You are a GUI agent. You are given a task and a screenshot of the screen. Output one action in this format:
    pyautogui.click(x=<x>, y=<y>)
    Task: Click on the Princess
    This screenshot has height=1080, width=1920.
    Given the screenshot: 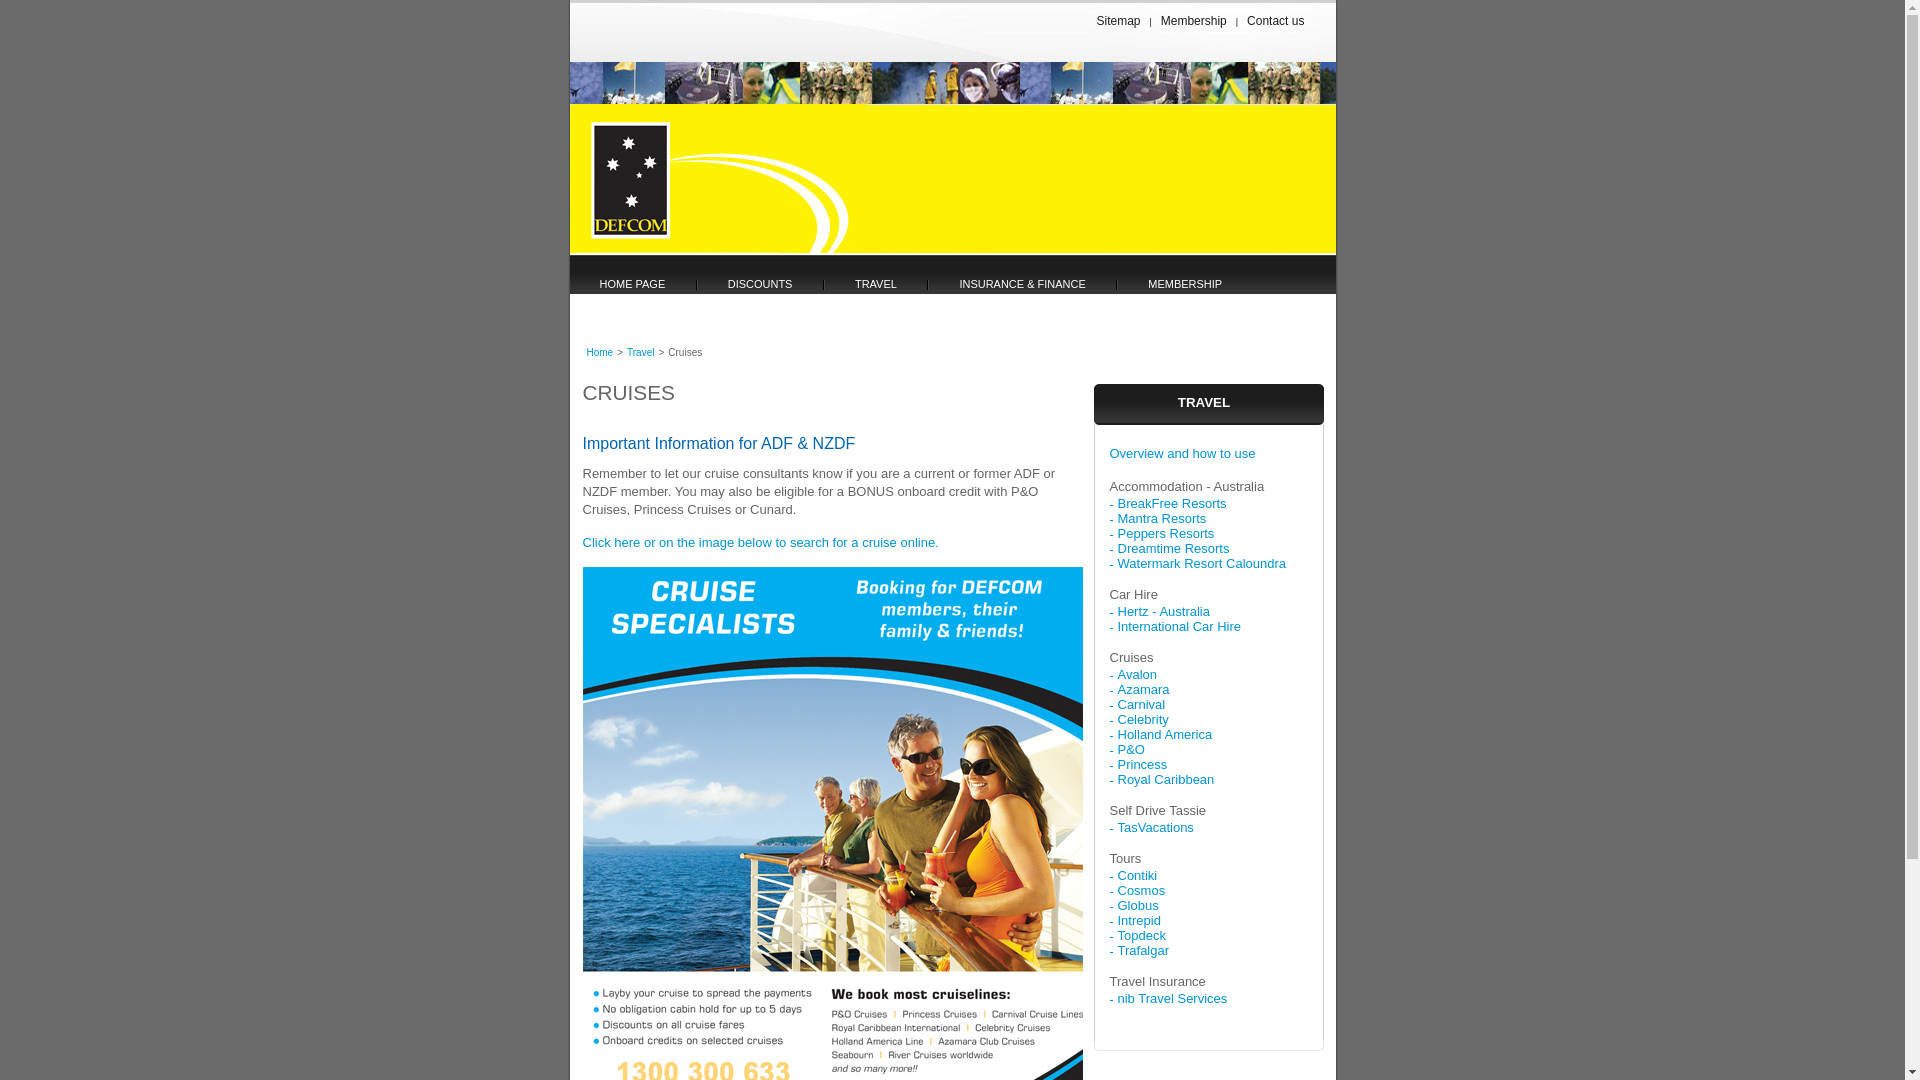 What is the action you would take?
    pyautogui.click(x=1143, y=764)
    